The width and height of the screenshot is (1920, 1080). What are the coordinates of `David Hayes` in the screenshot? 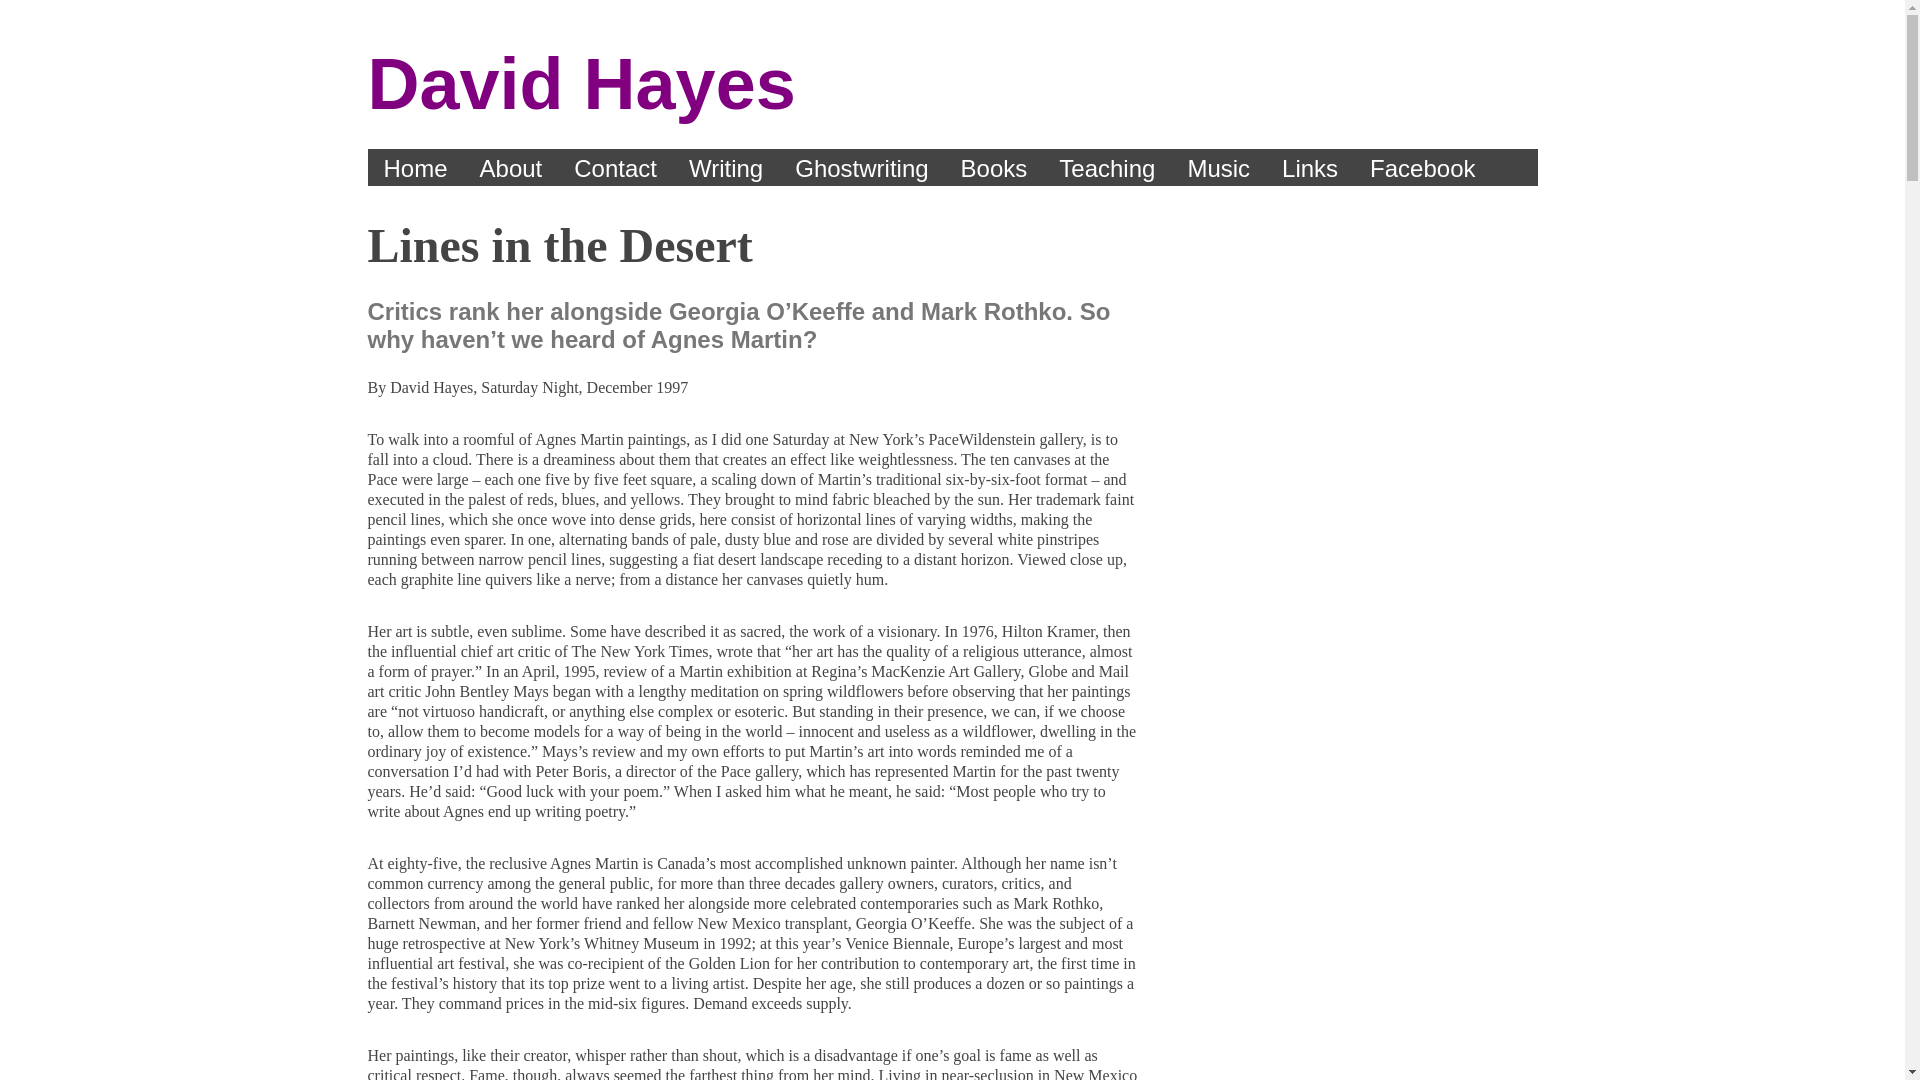 It's located at (582, 84).